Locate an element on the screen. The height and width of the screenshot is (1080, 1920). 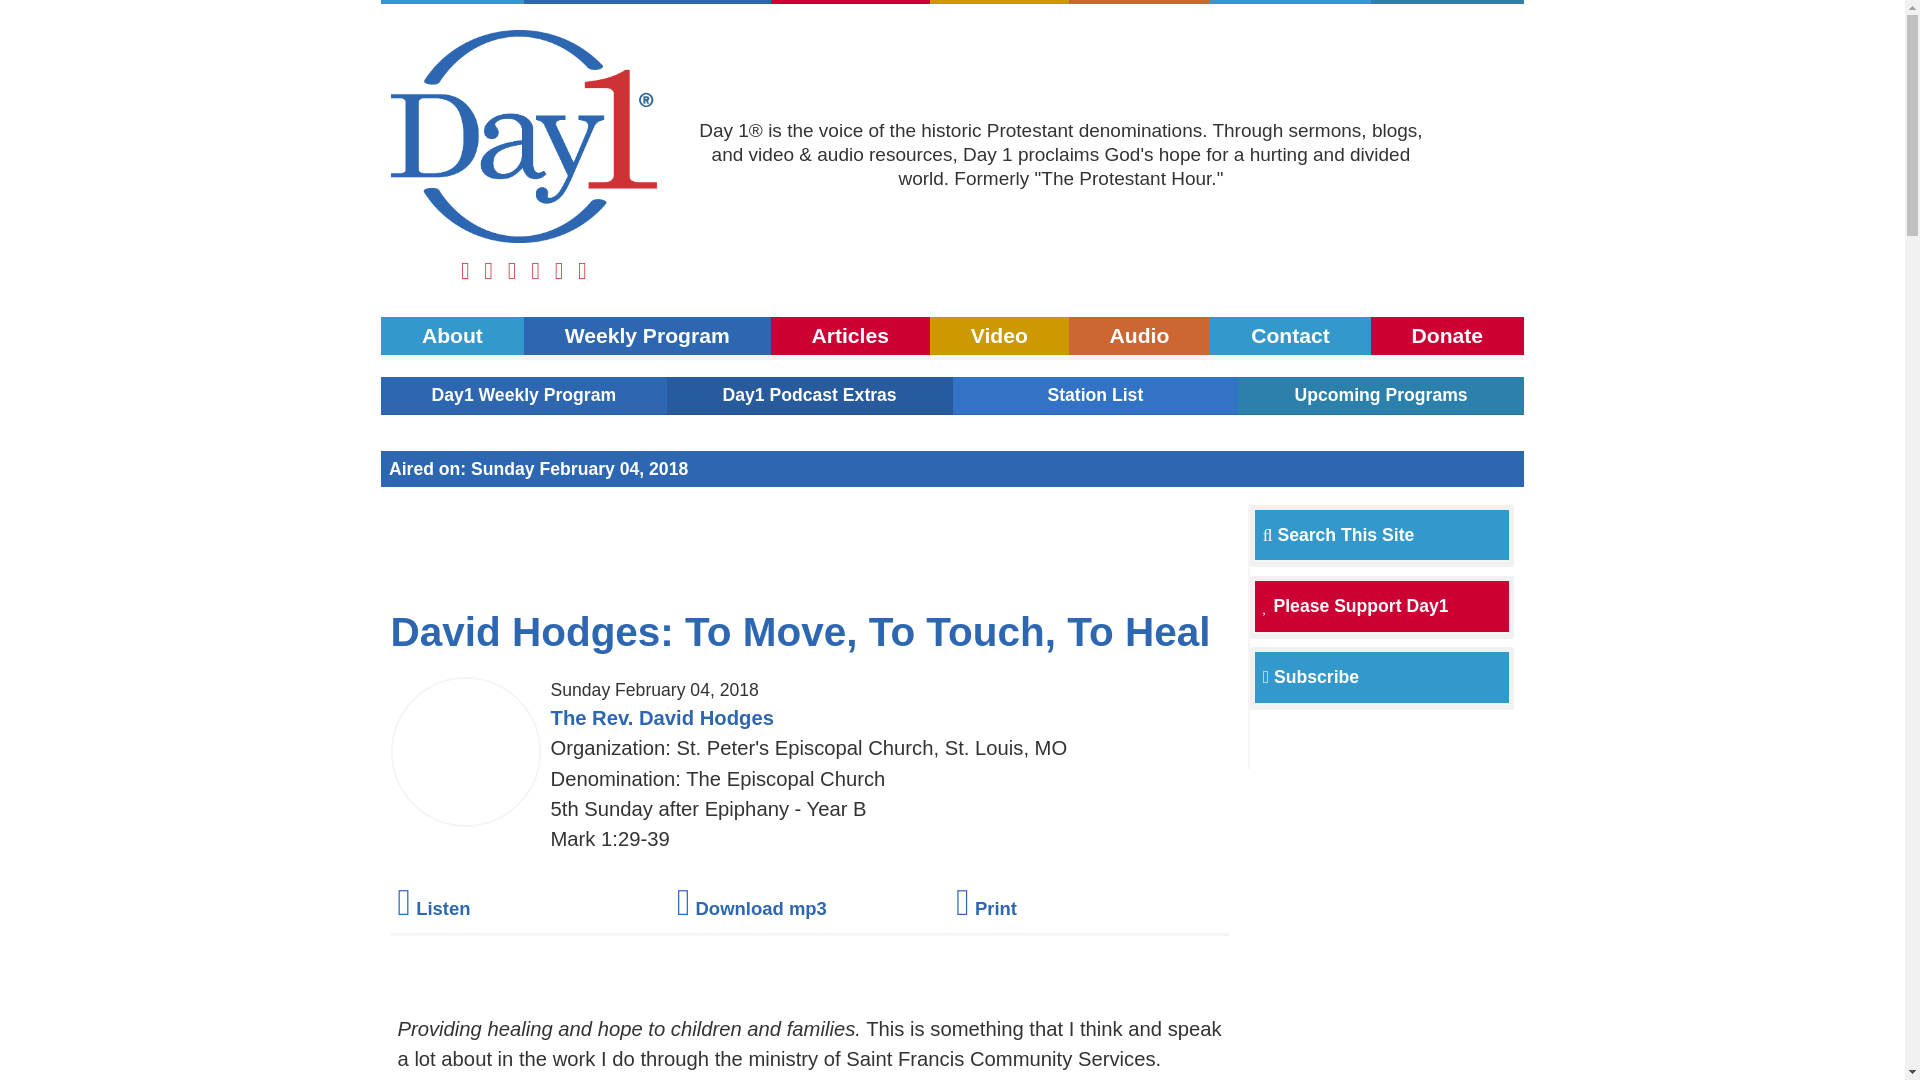
Day1 Audio is located at coordinates (1140, 336).